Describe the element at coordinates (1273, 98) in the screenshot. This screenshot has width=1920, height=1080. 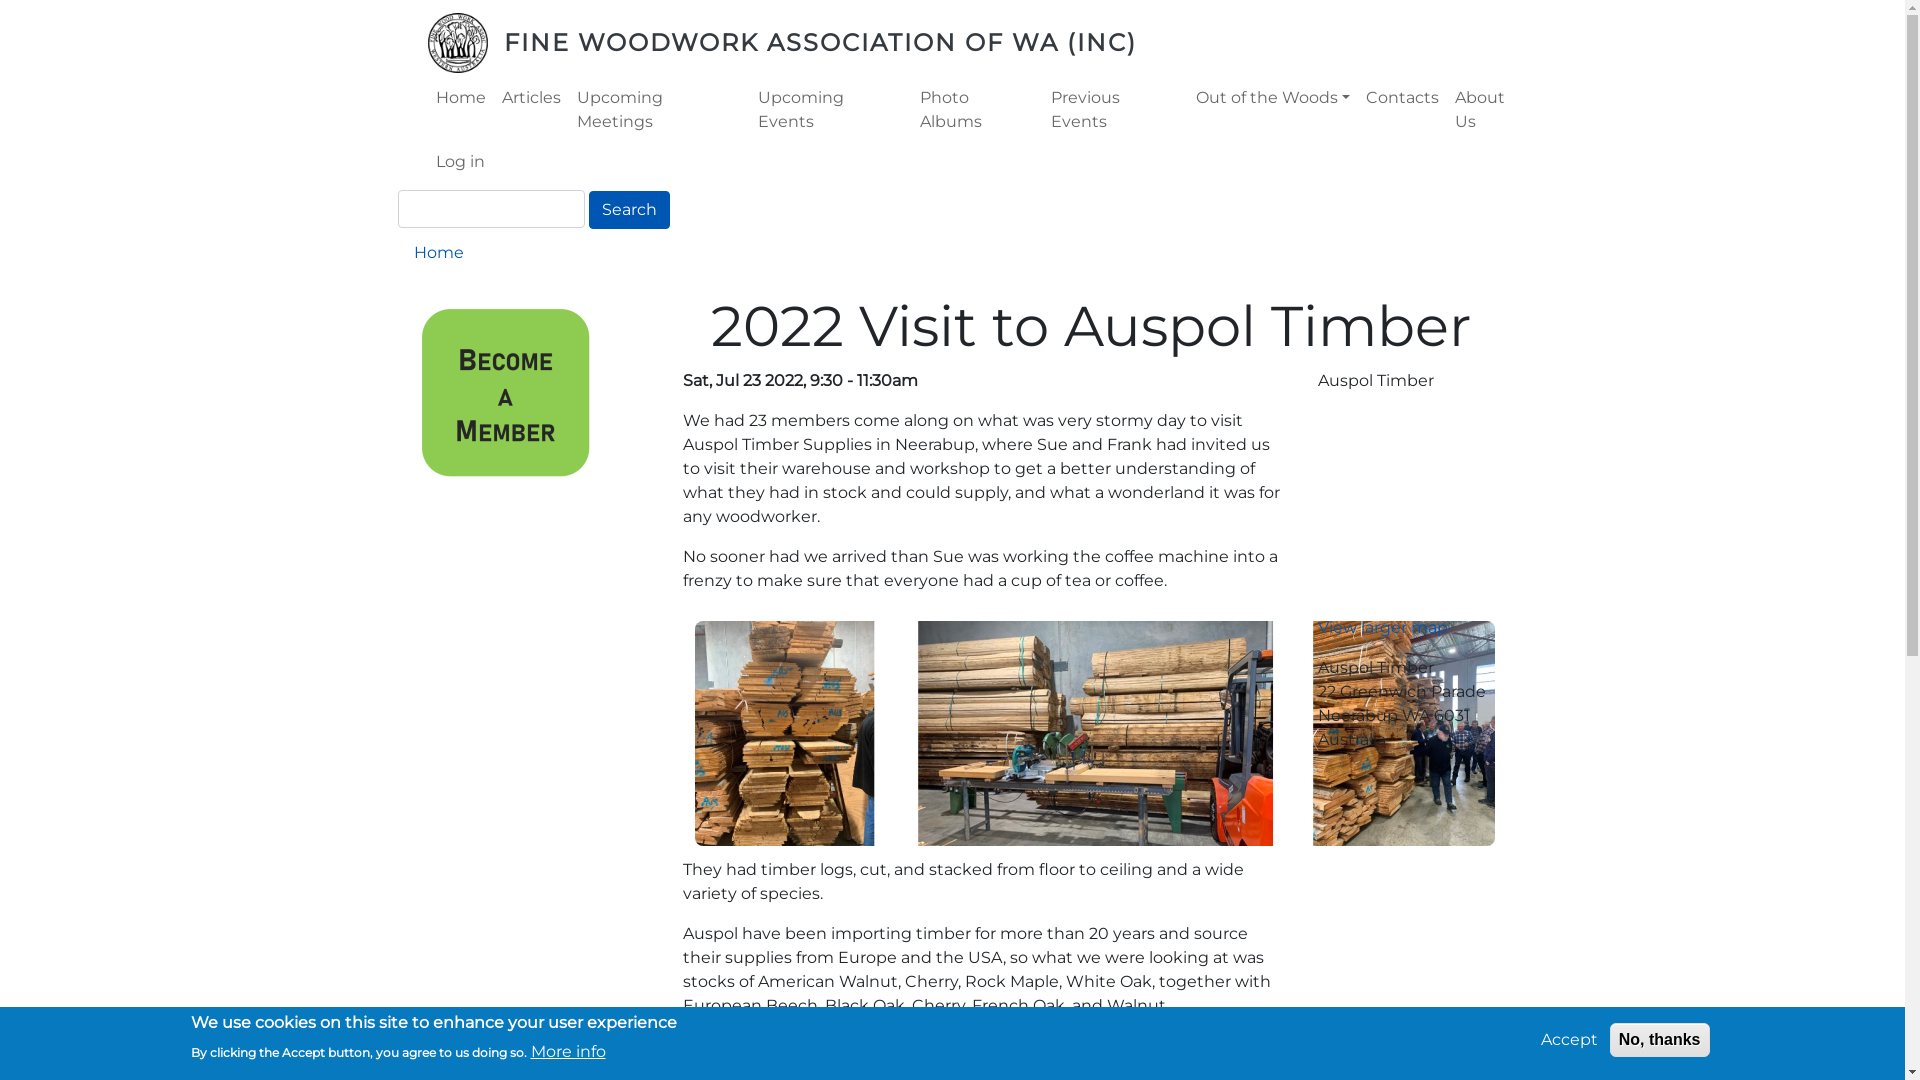
I see `Out of the Woods` at that location.